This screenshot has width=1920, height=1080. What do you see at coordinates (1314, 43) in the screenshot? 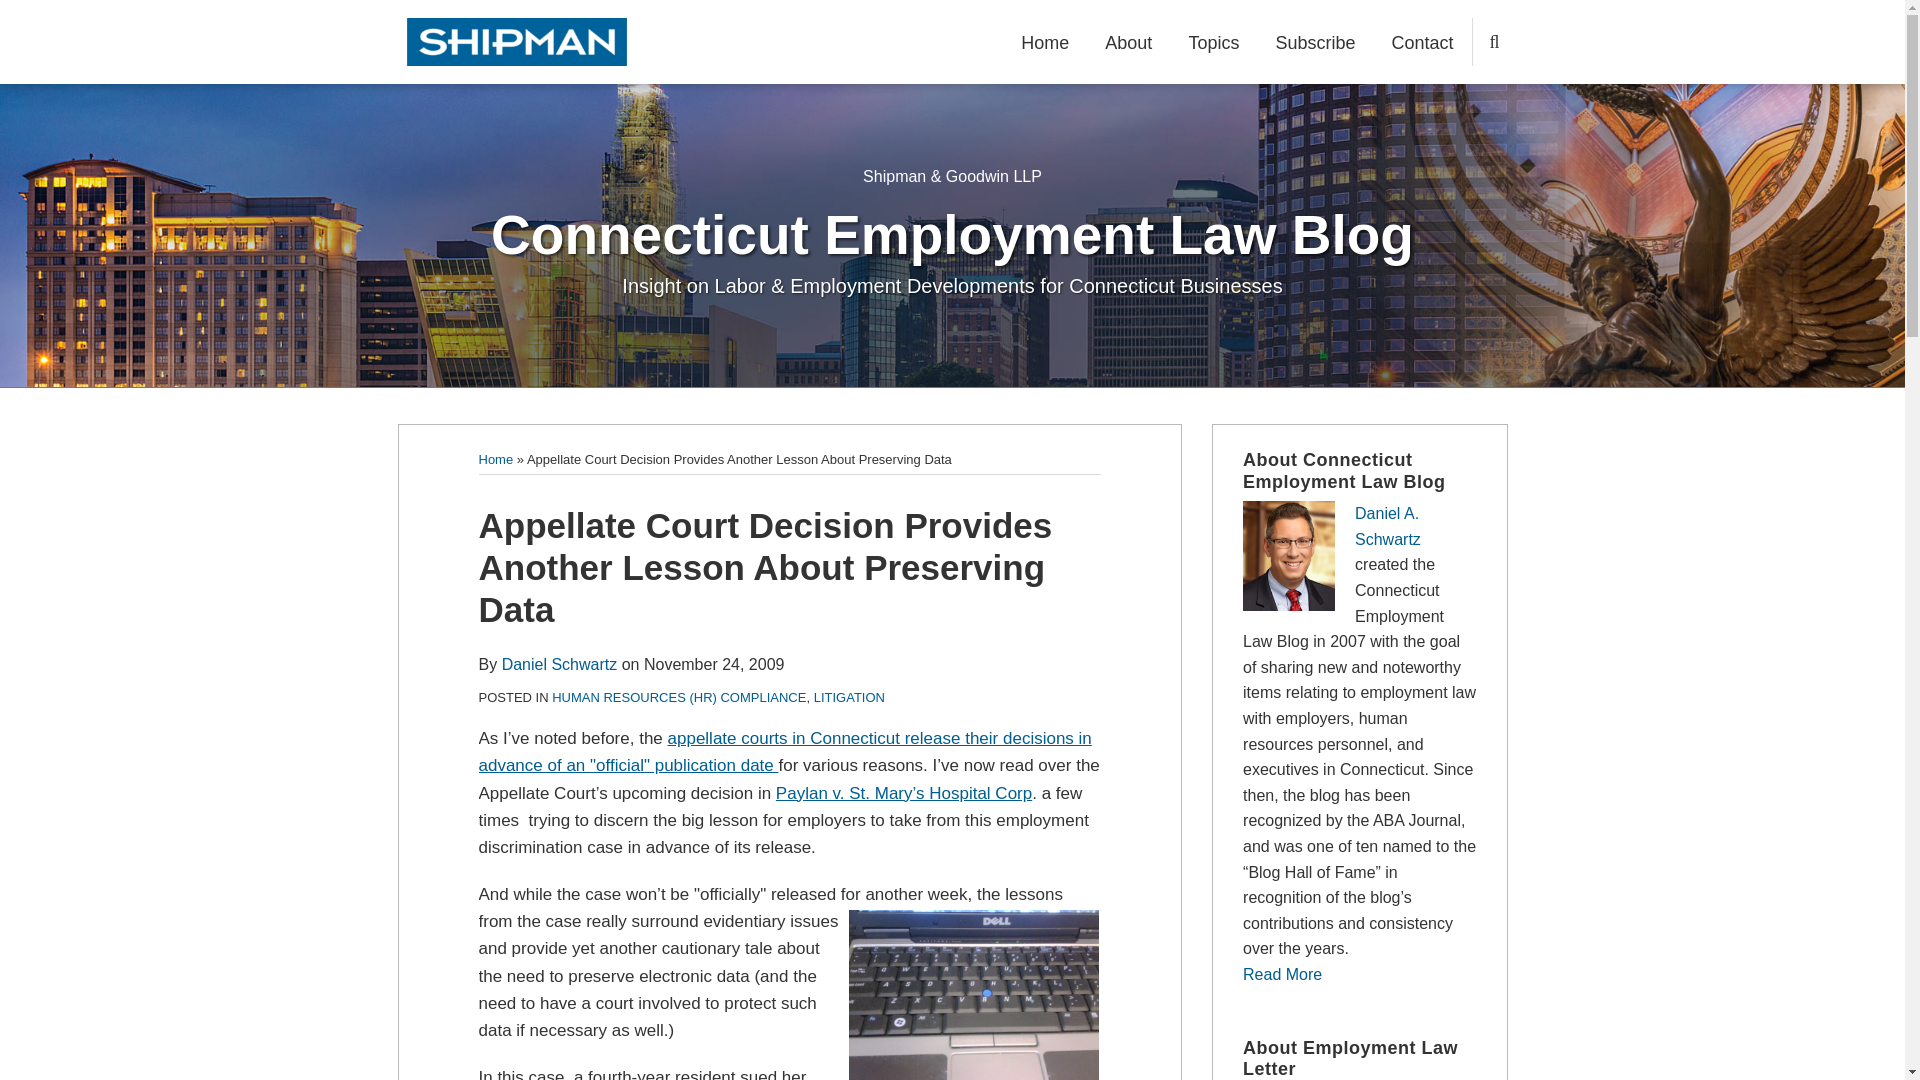
I see `Subscribe` at bounding box center [1314, 43].